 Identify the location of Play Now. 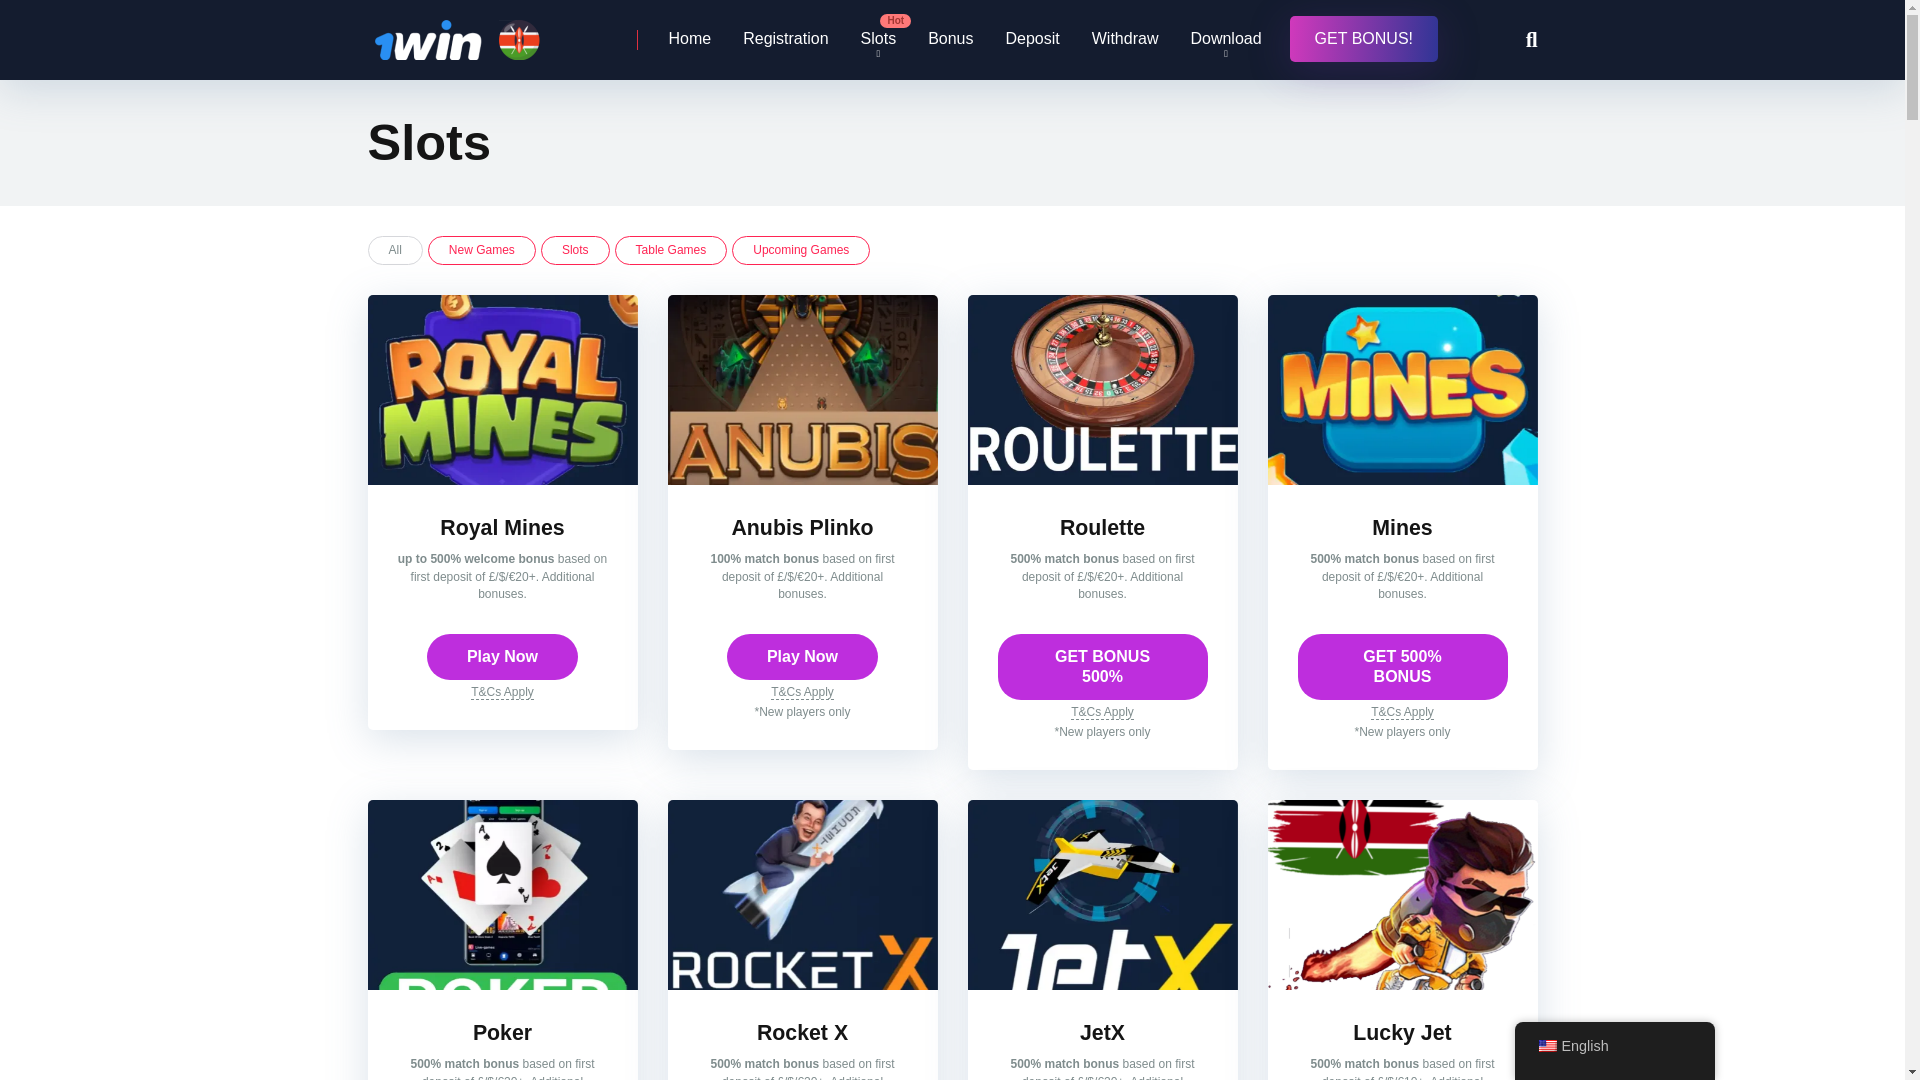
(502, 656).